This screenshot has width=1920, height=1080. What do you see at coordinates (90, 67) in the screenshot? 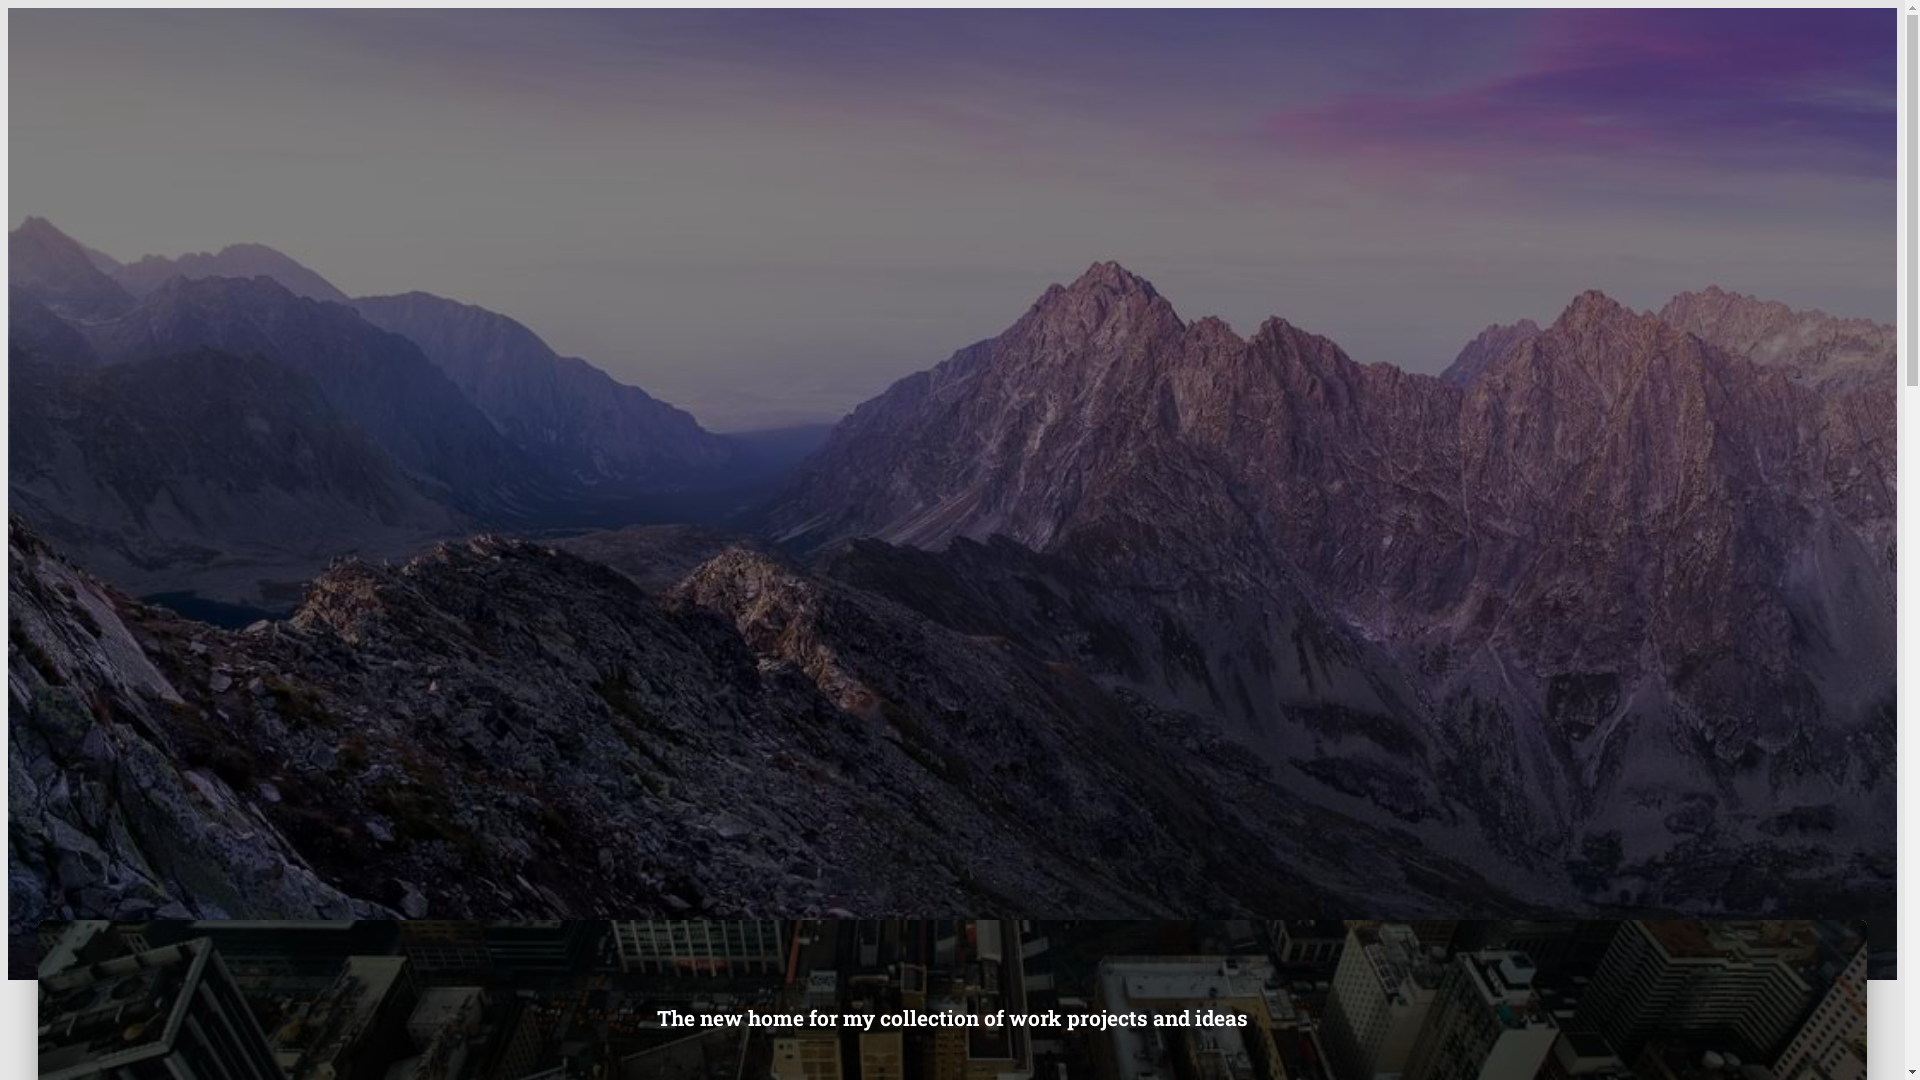
I see `Grazia Space` at bounding box center [90, 67].